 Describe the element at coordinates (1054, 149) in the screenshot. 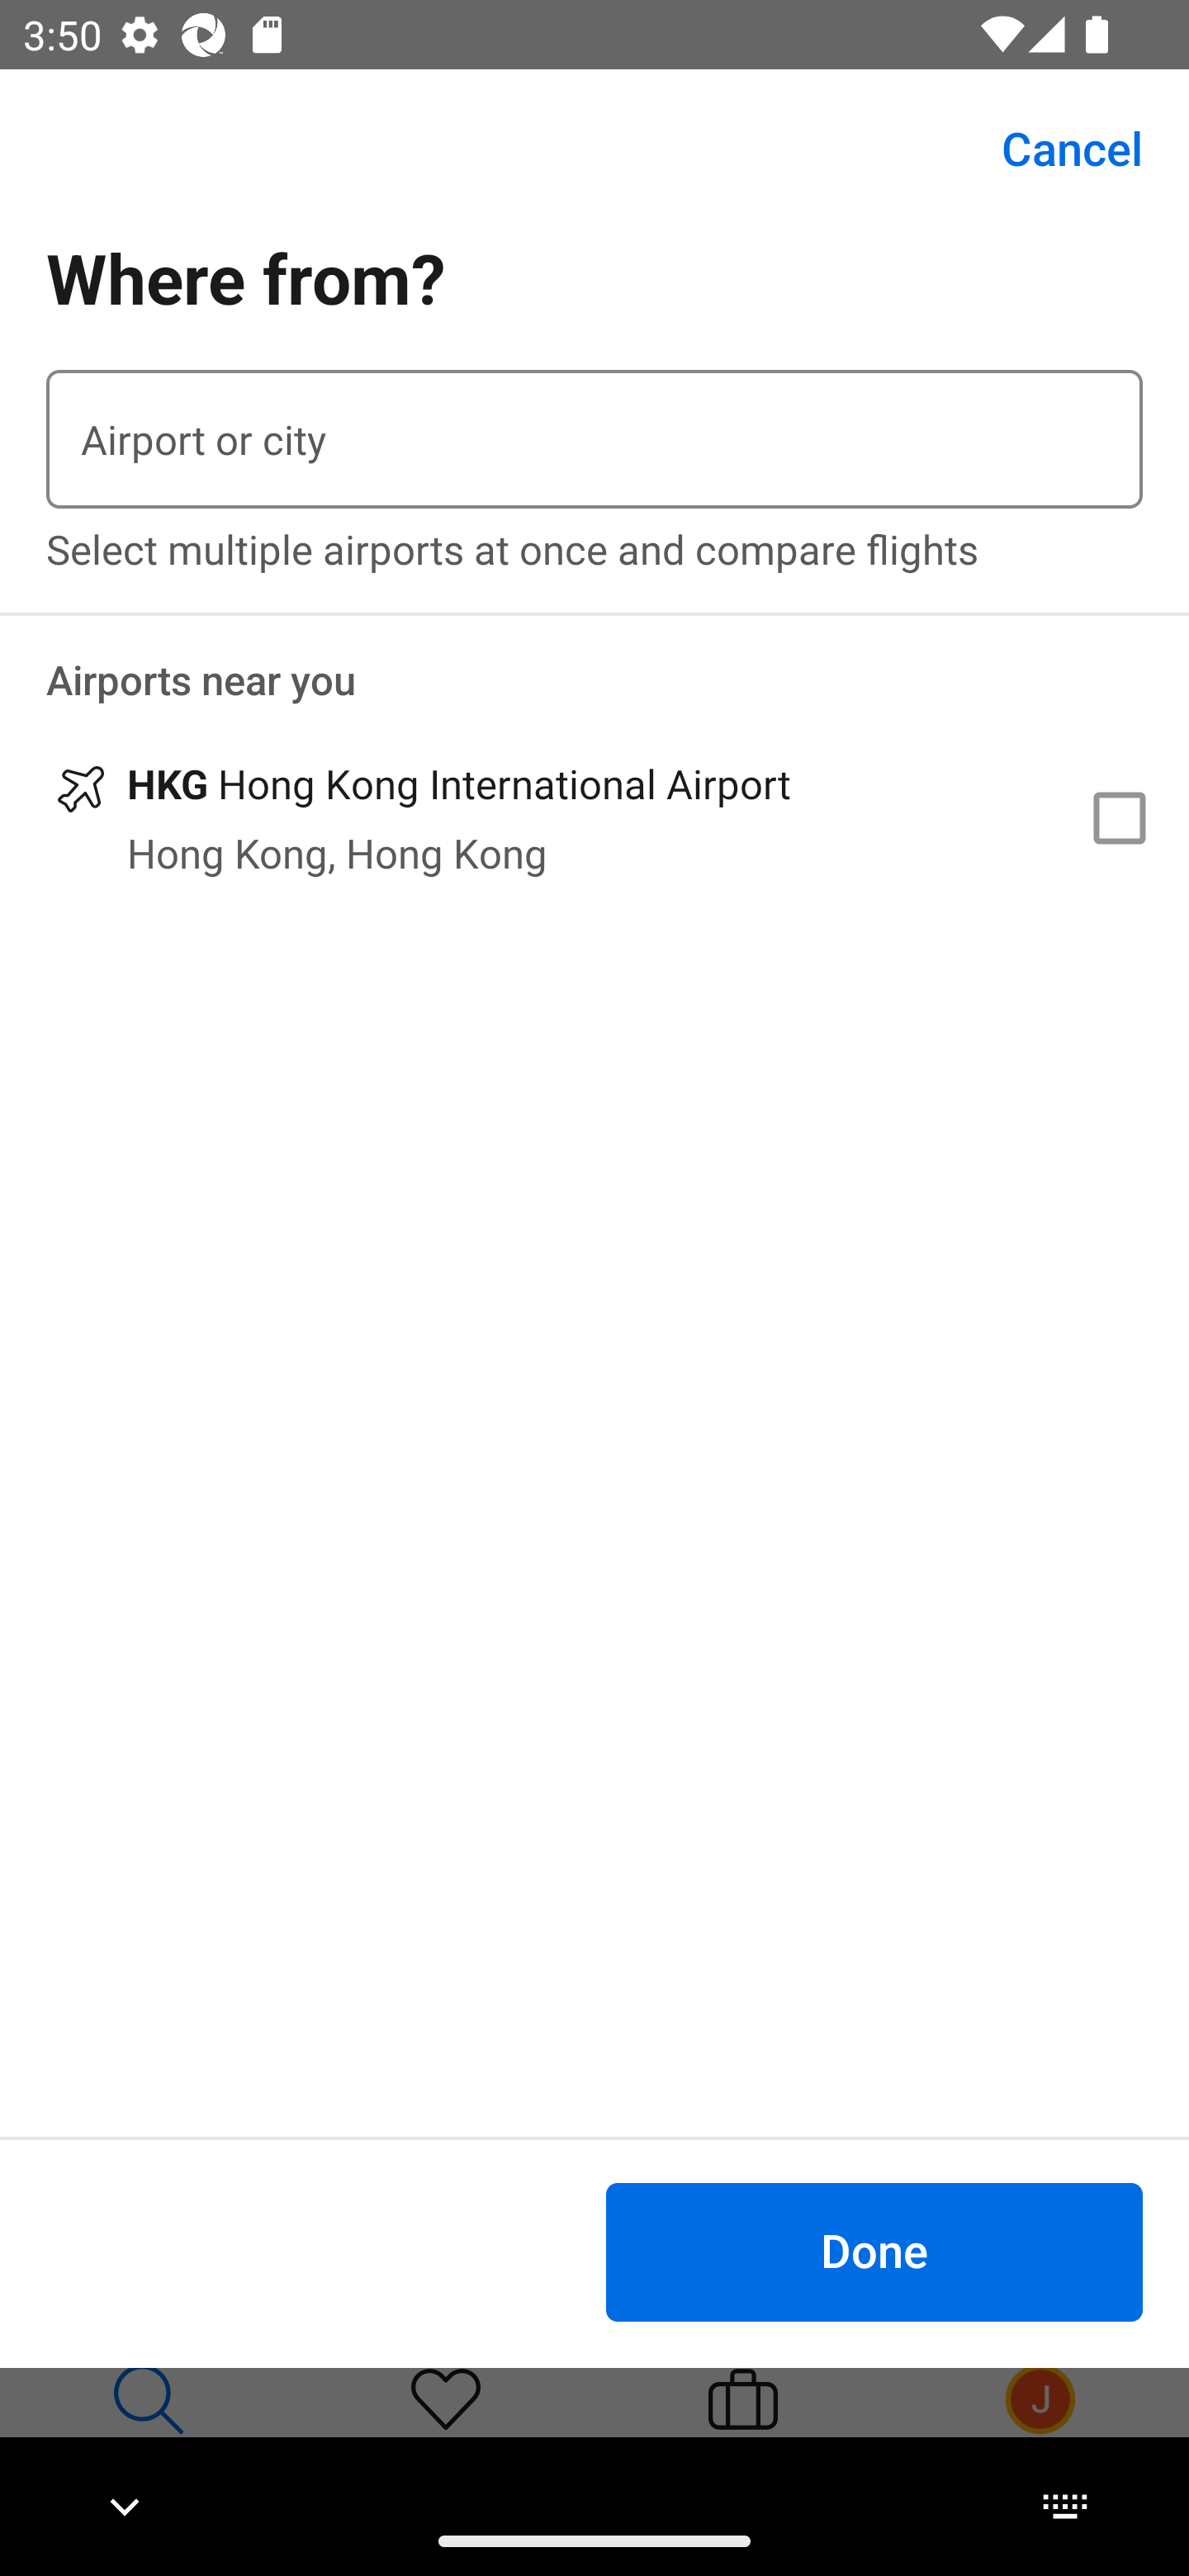

I see `Cancel` at that location.